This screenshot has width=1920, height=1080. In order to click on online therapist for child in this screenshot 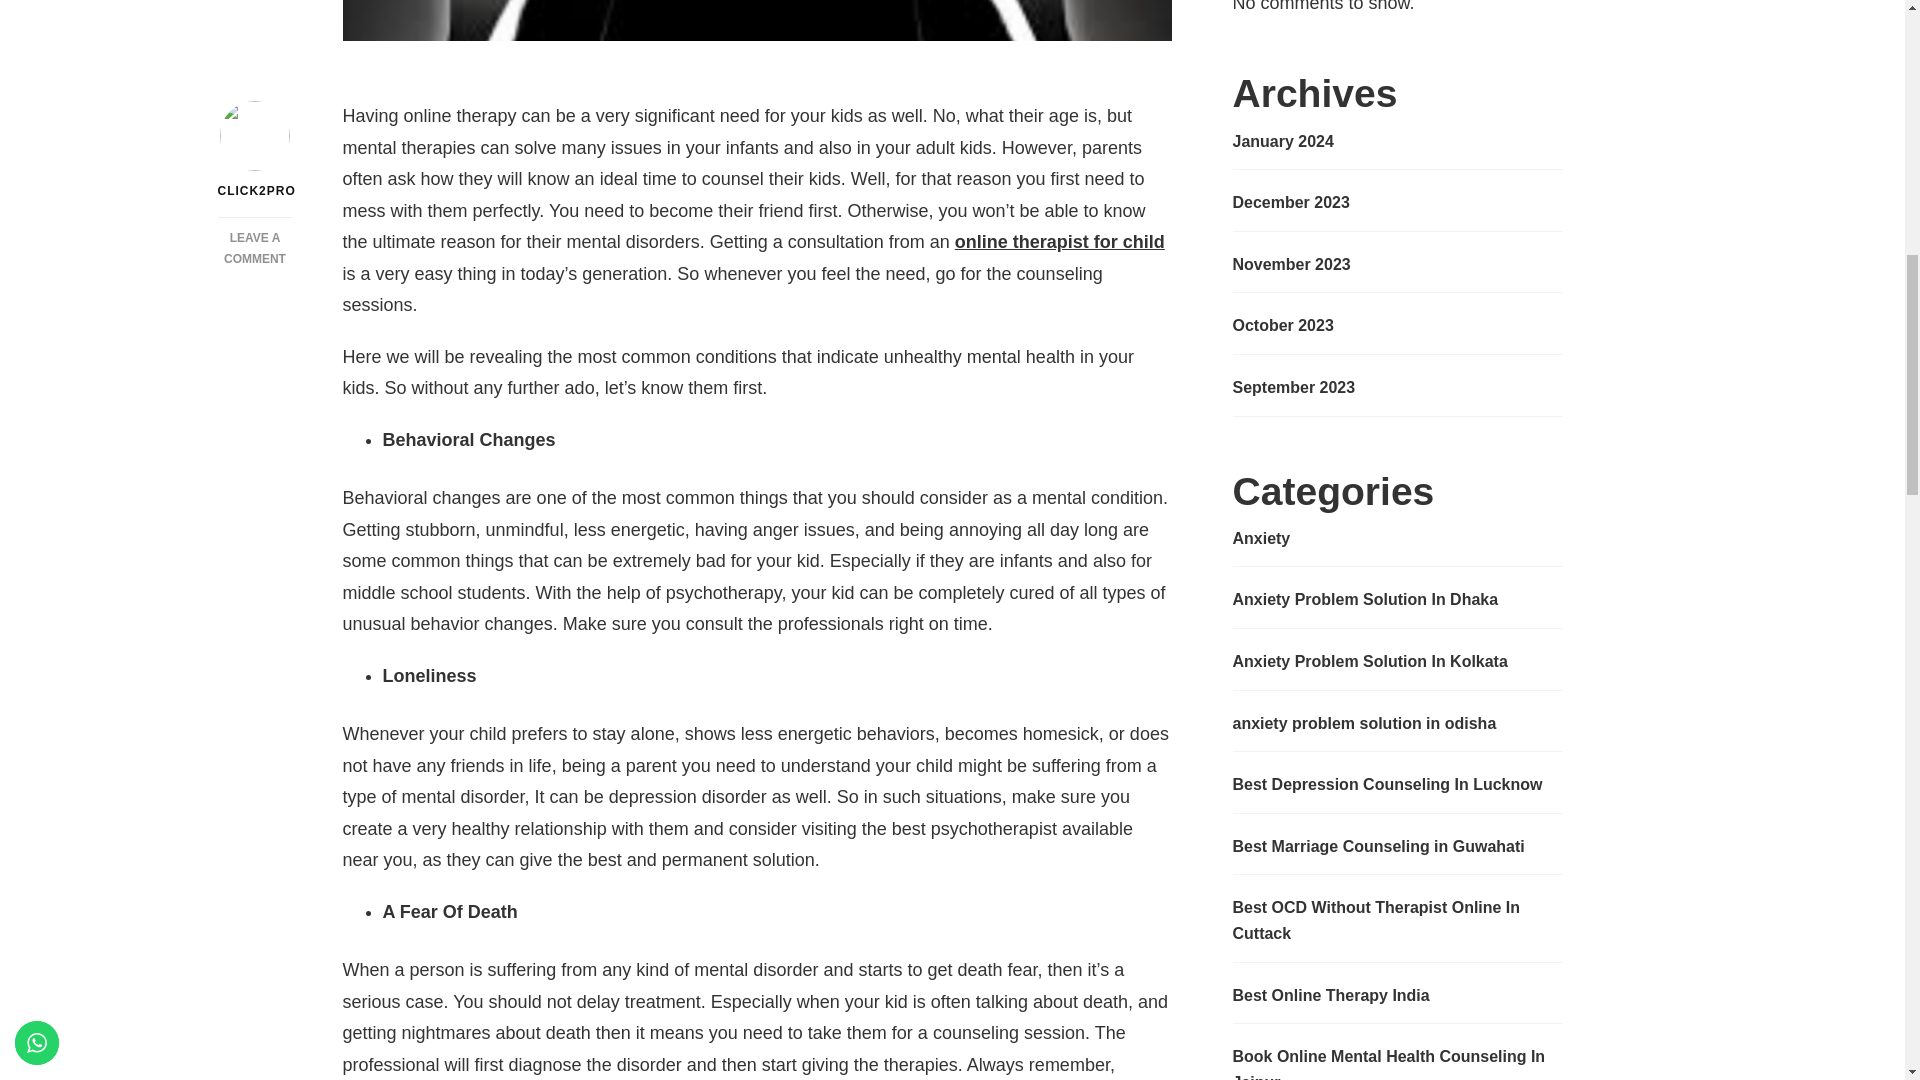, I will do `click(1060, 242)`.